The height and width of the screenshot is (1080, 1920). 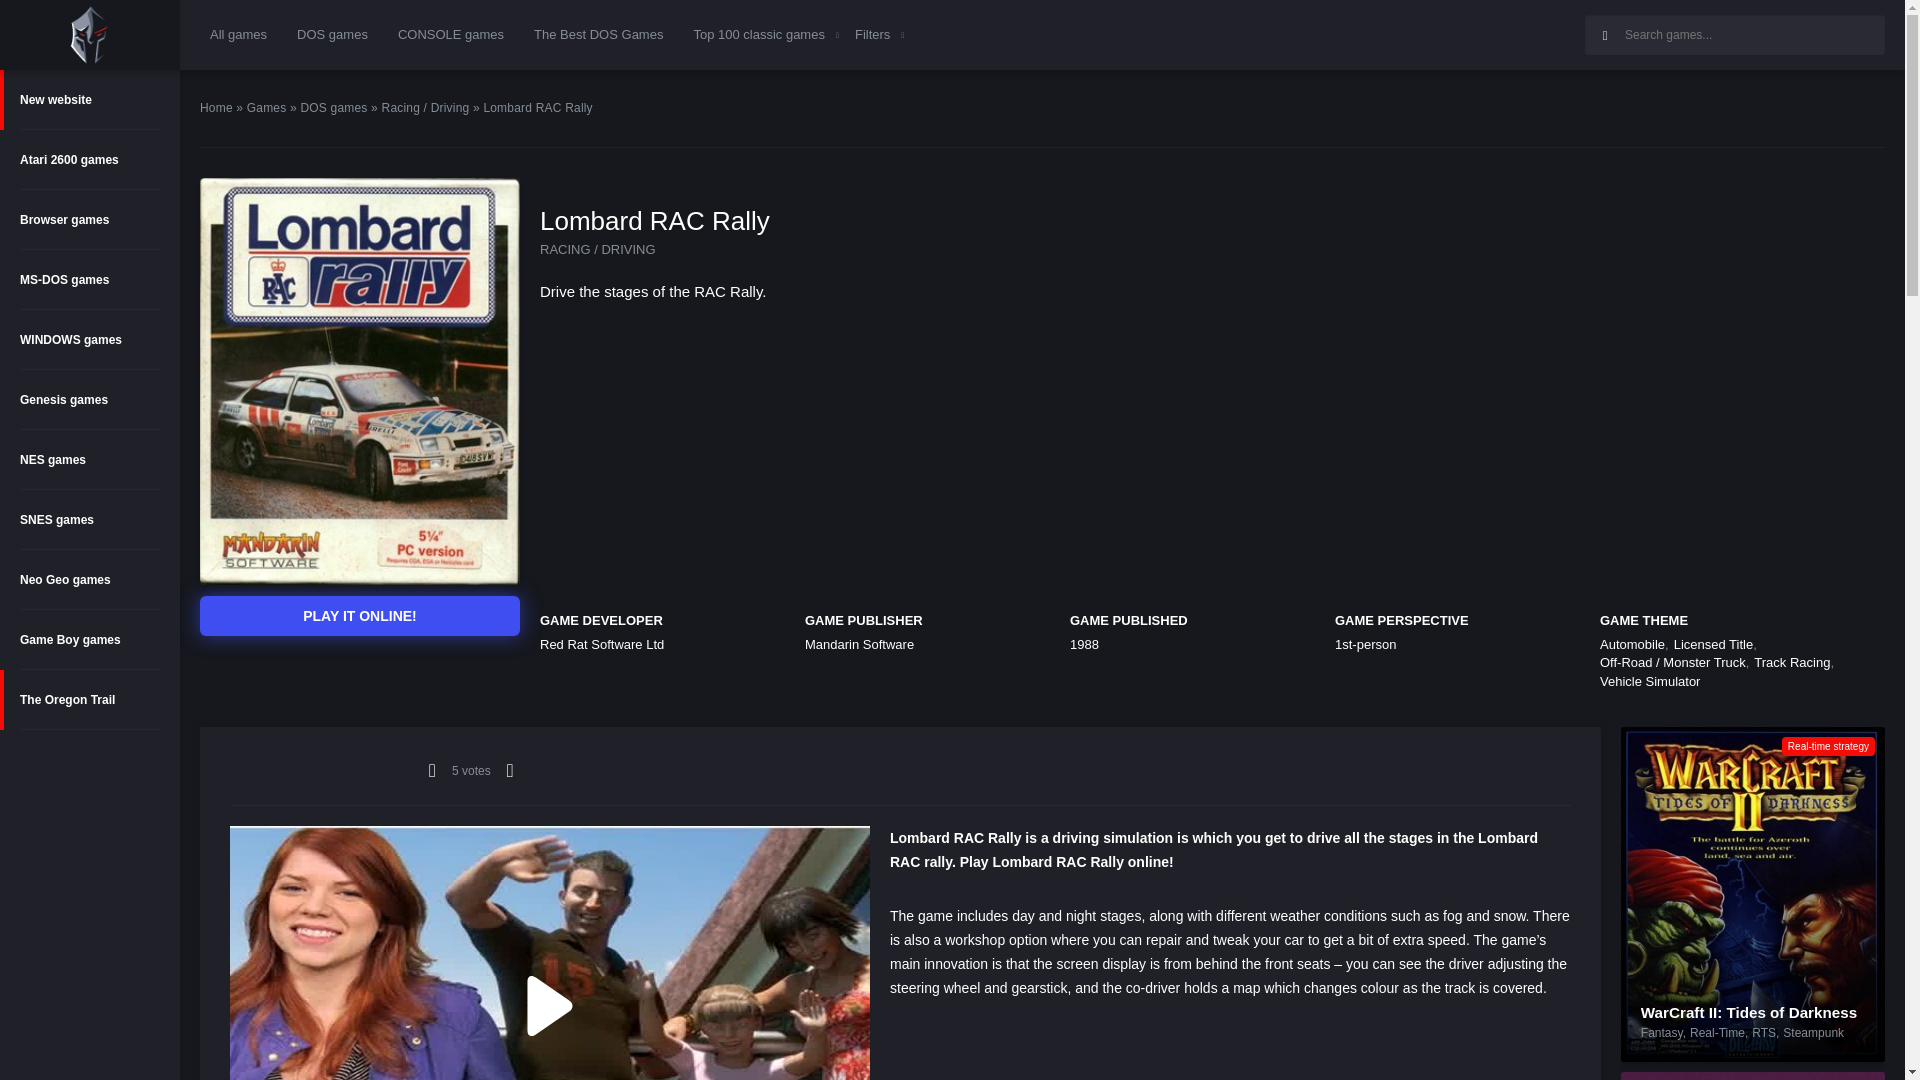 What do you see at coordinates (1828, 746) in the screenshot?
I see `Play Real-time strategy games online` at bounding box center [1828, 746].